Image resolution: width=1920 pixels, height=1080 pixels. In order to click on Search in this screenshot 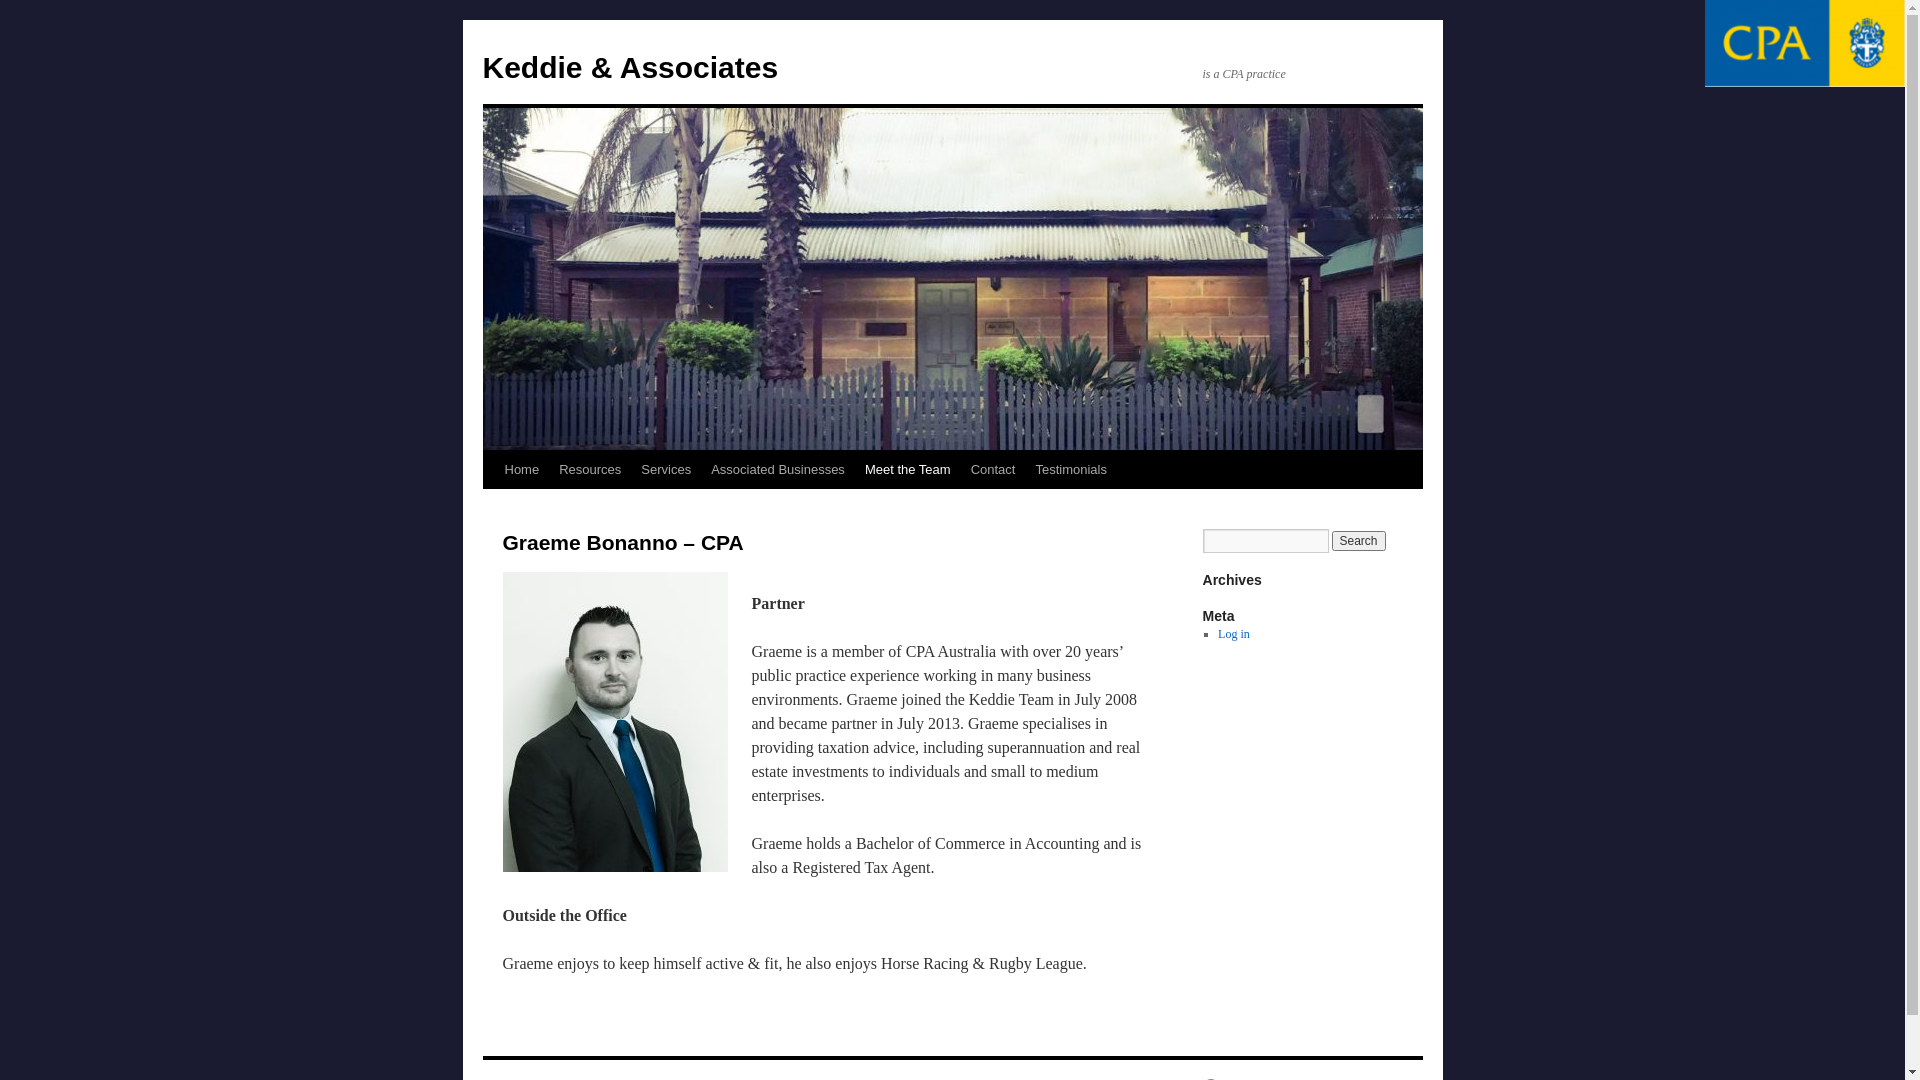, I will do `click(1359, 541)`.